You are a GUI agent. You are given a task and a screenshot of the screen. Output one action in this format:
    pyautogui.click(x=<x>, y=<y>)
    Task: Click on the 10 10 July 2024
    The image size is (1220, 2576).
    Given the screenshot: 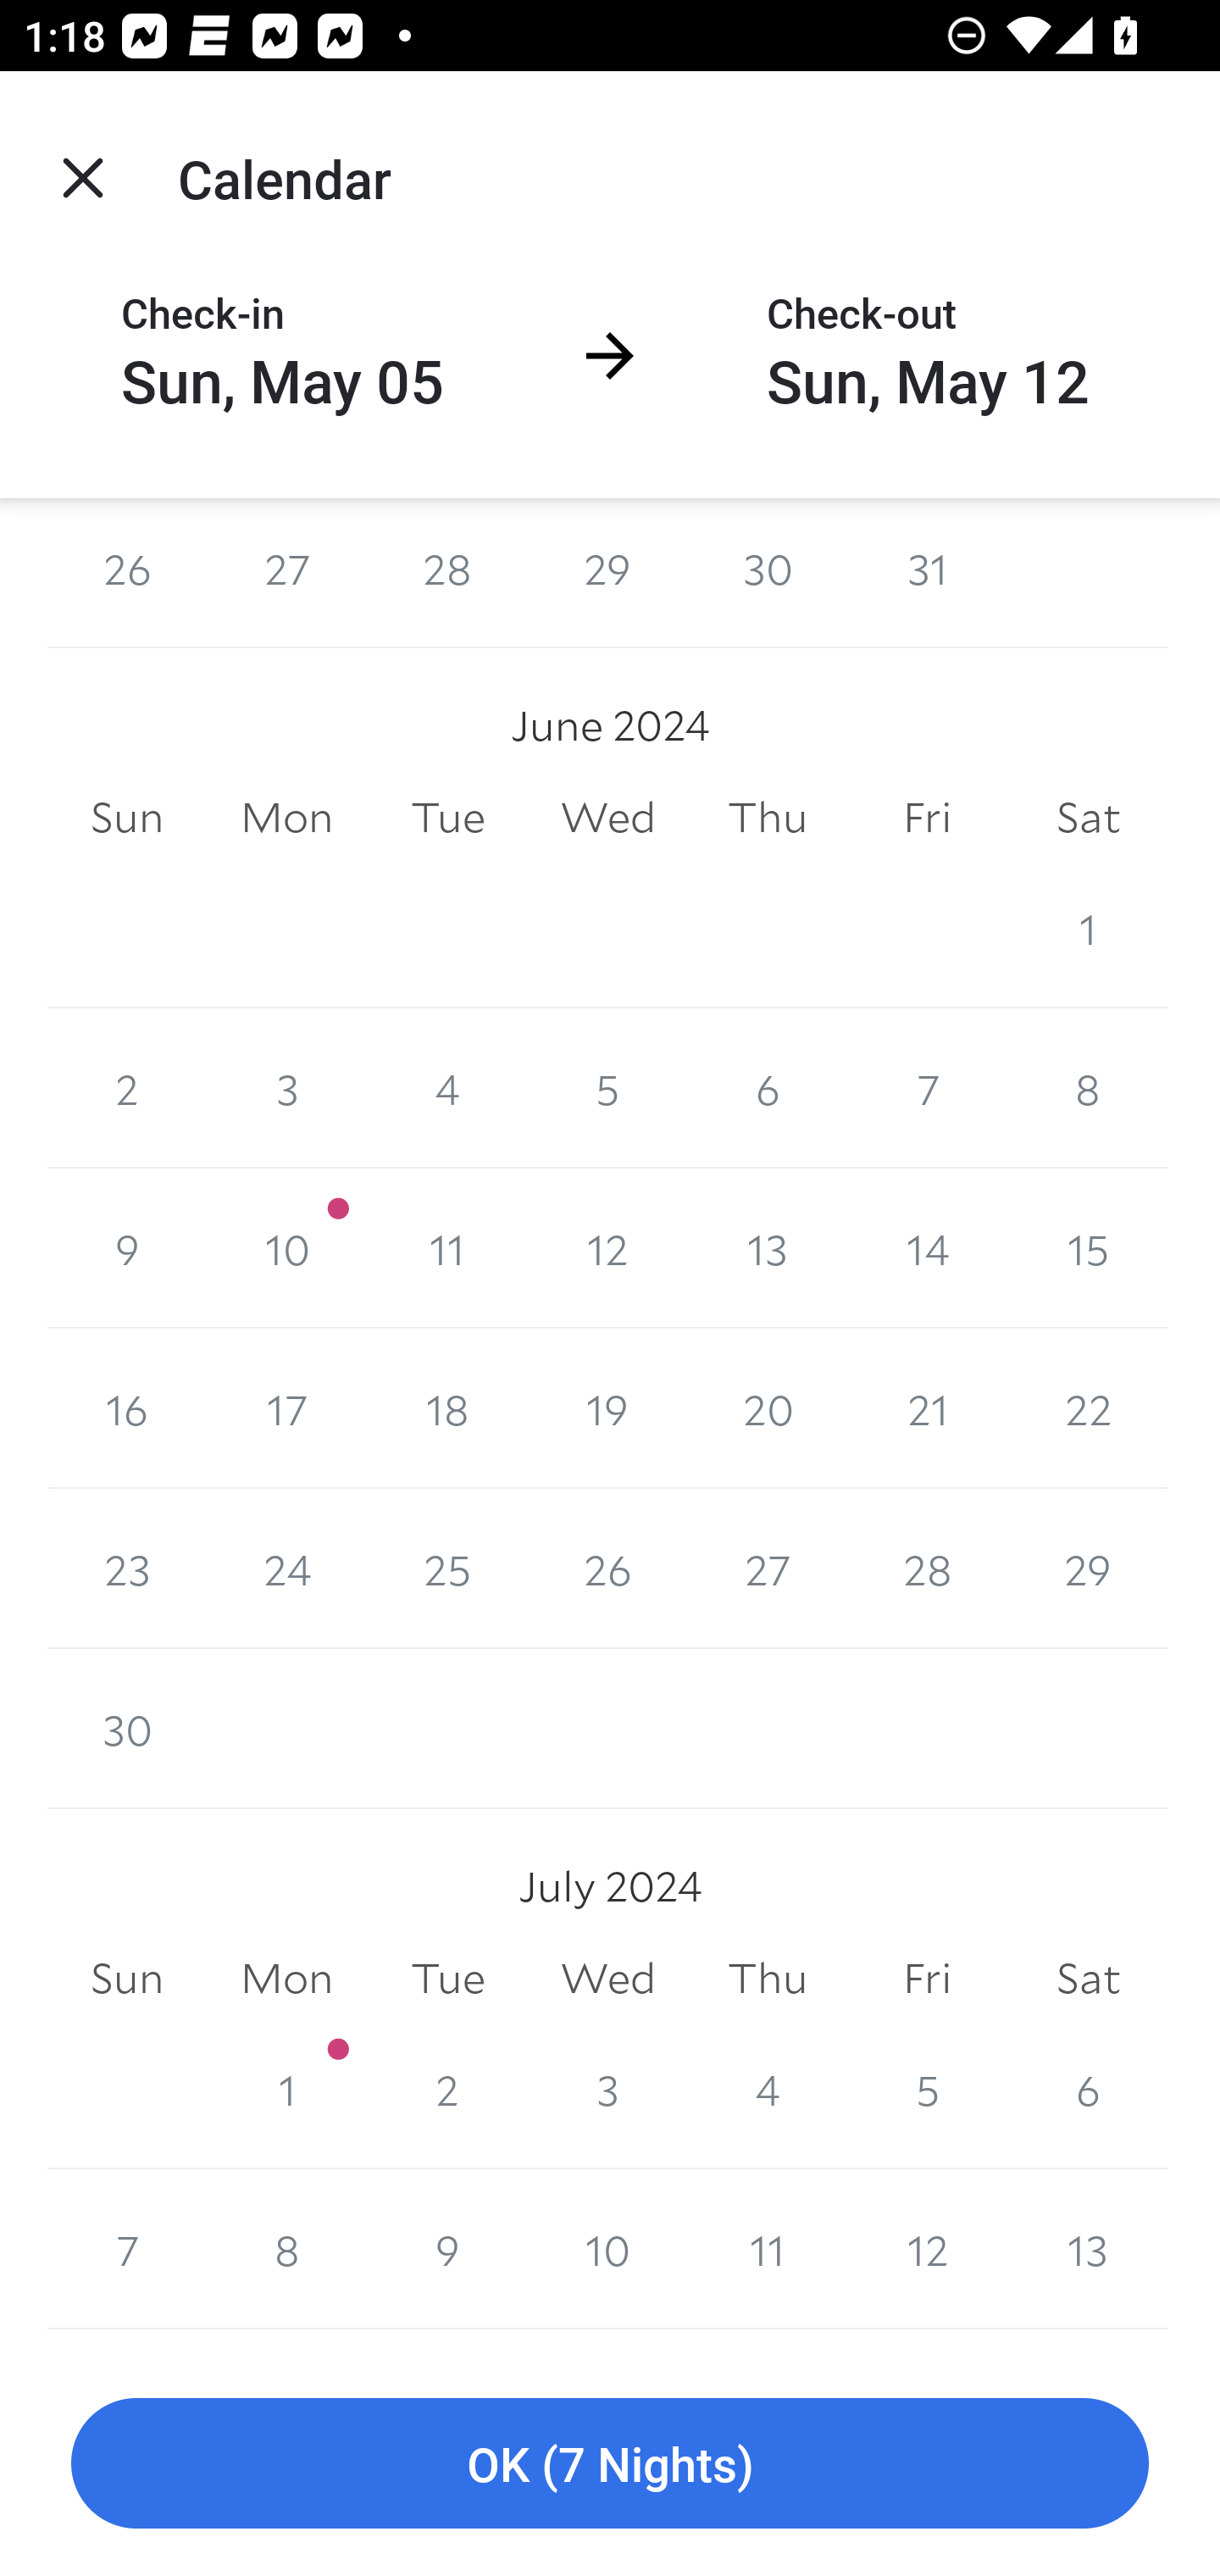 What is the action you would take?
    pyautogui.click(x=608, y=2249)
    